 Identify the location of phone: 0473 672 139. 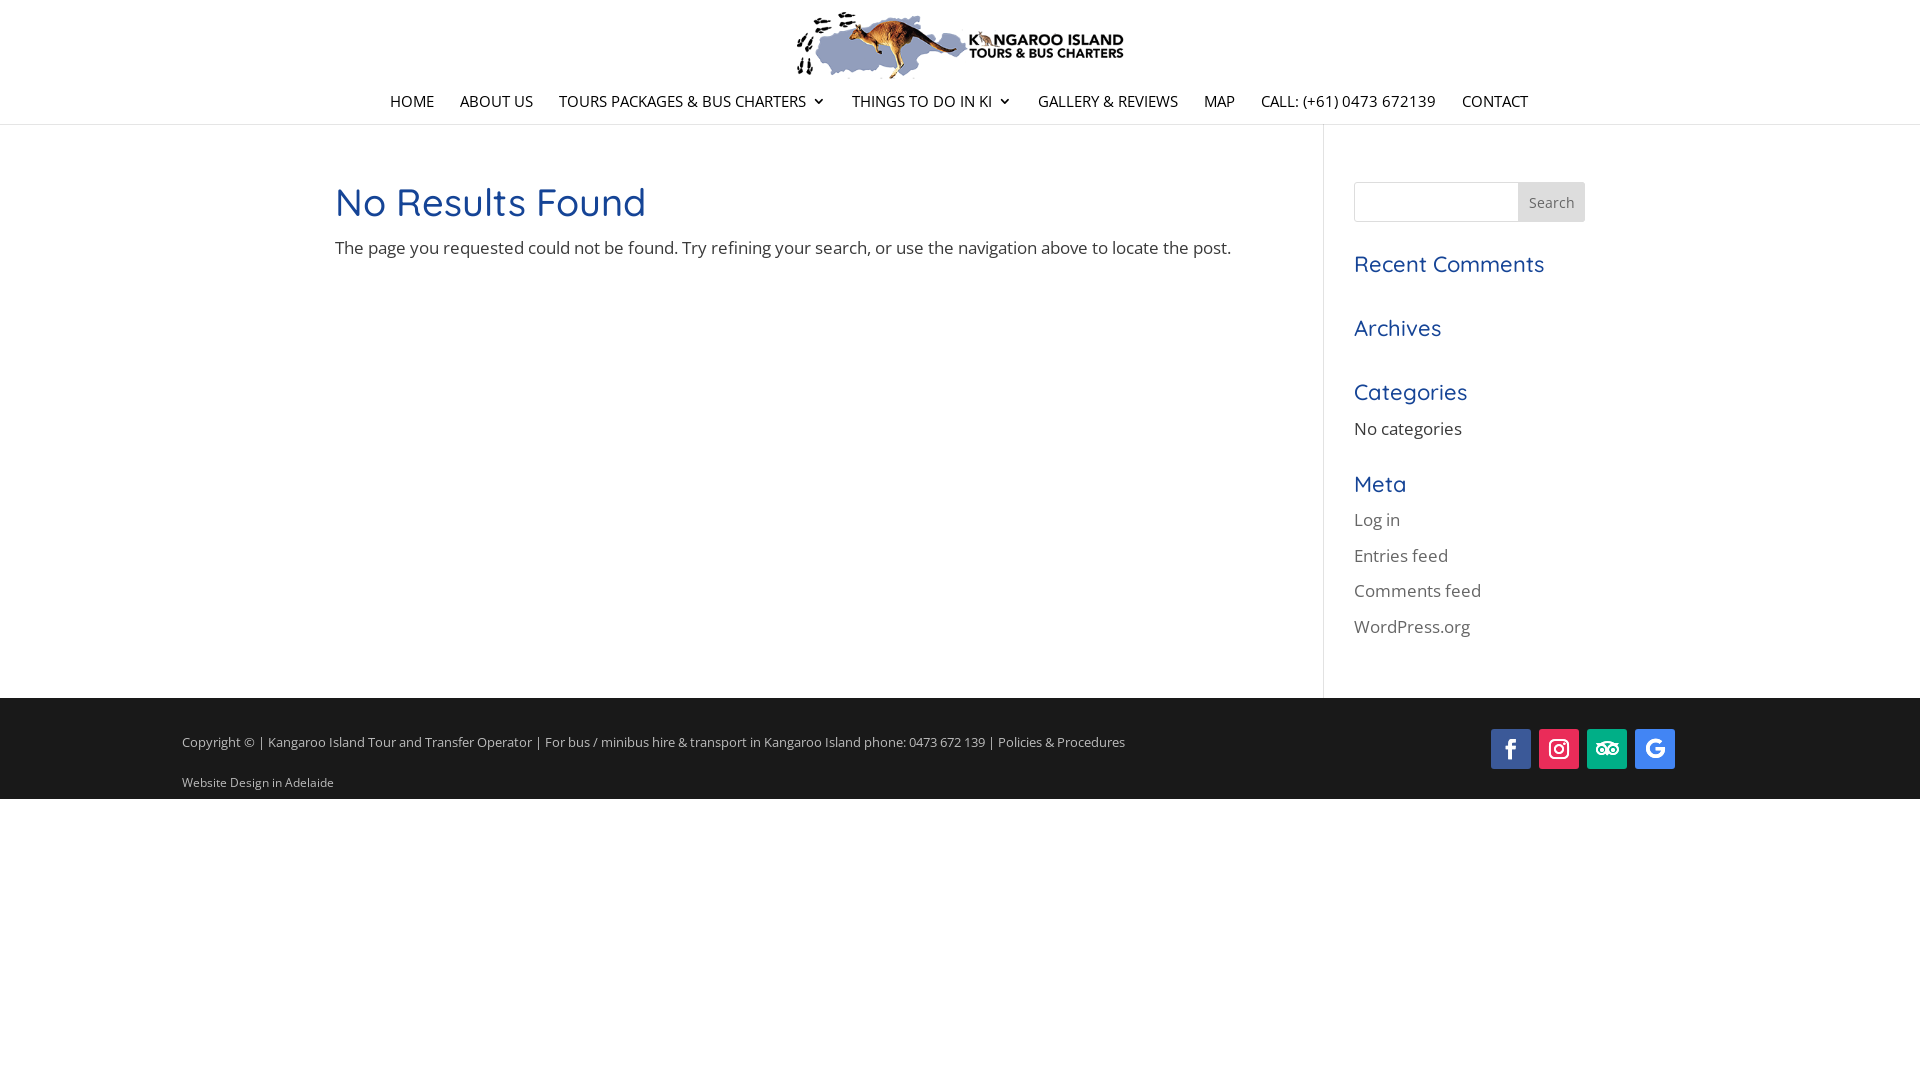
(924, 742).